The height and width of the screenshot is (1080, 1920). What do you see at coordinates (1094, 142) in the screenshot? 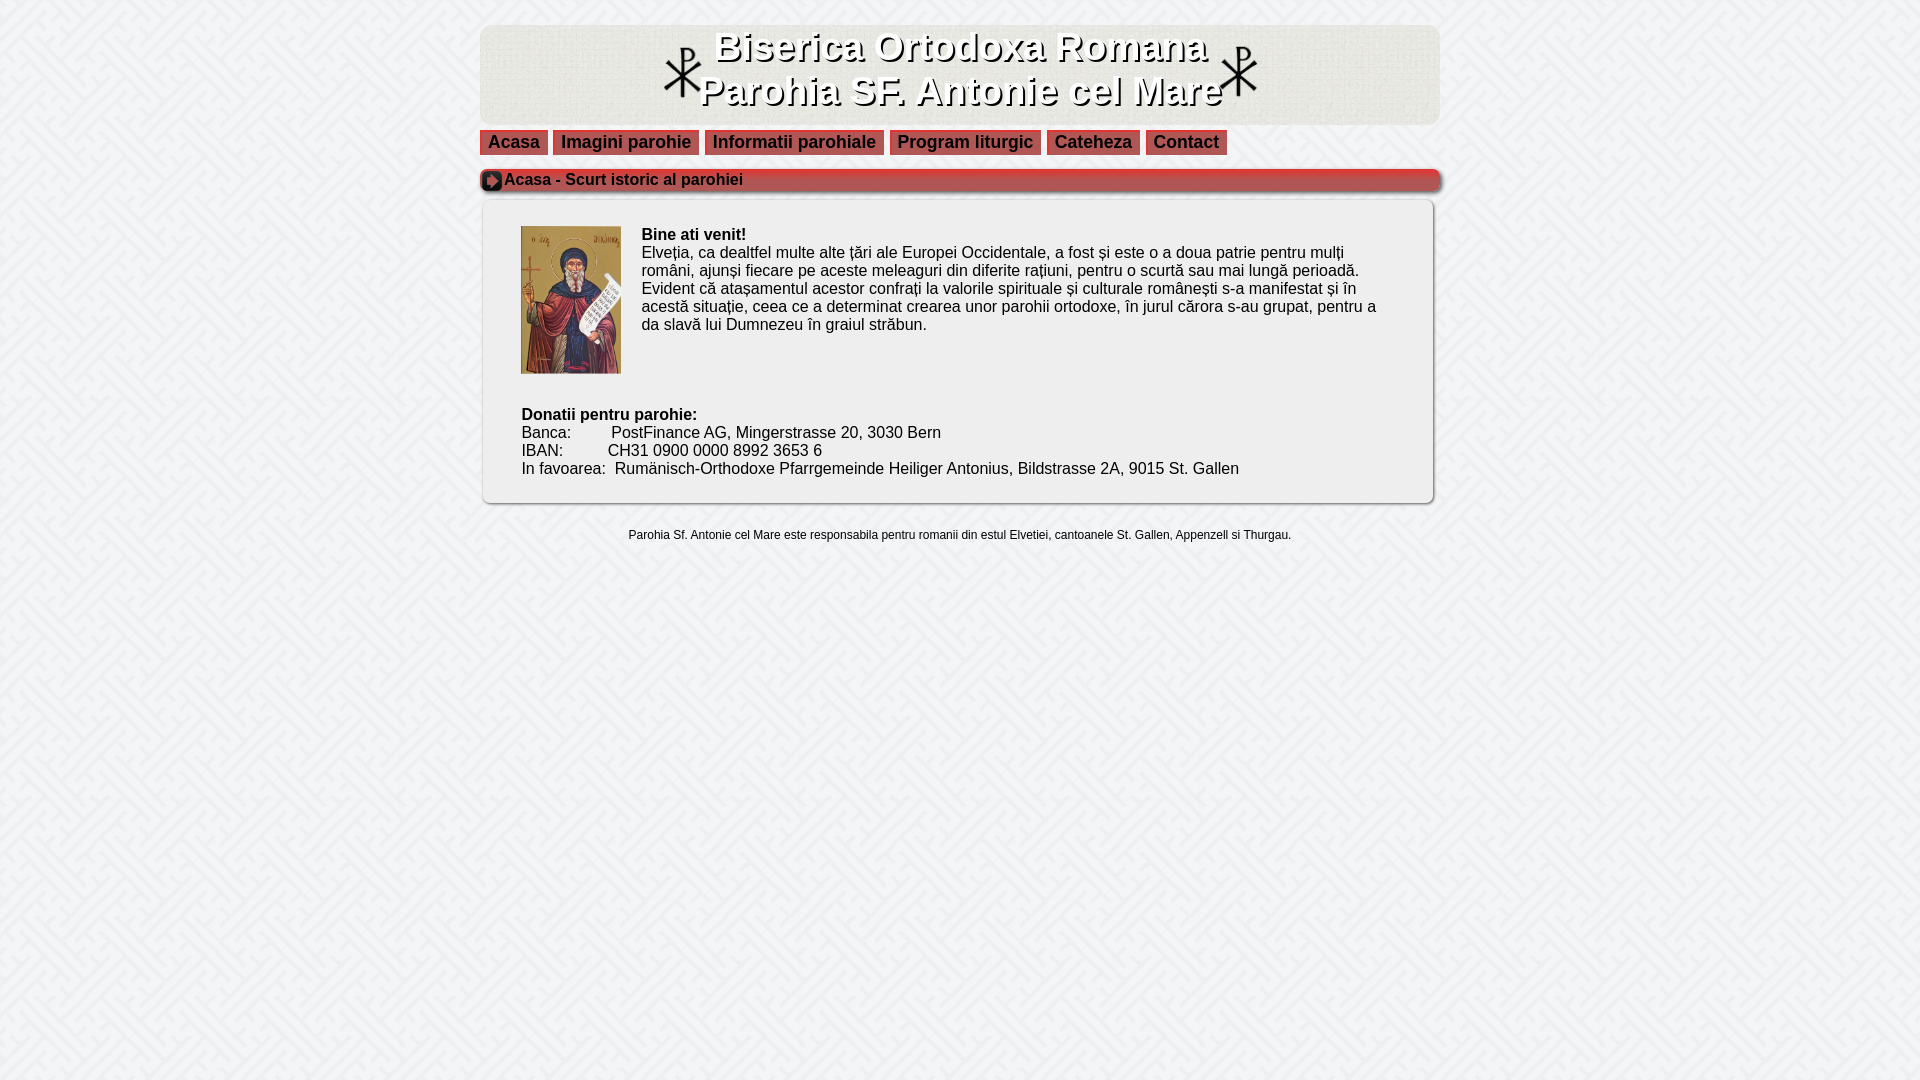
I see `Cateheza` at bounding box center [1094, 142].